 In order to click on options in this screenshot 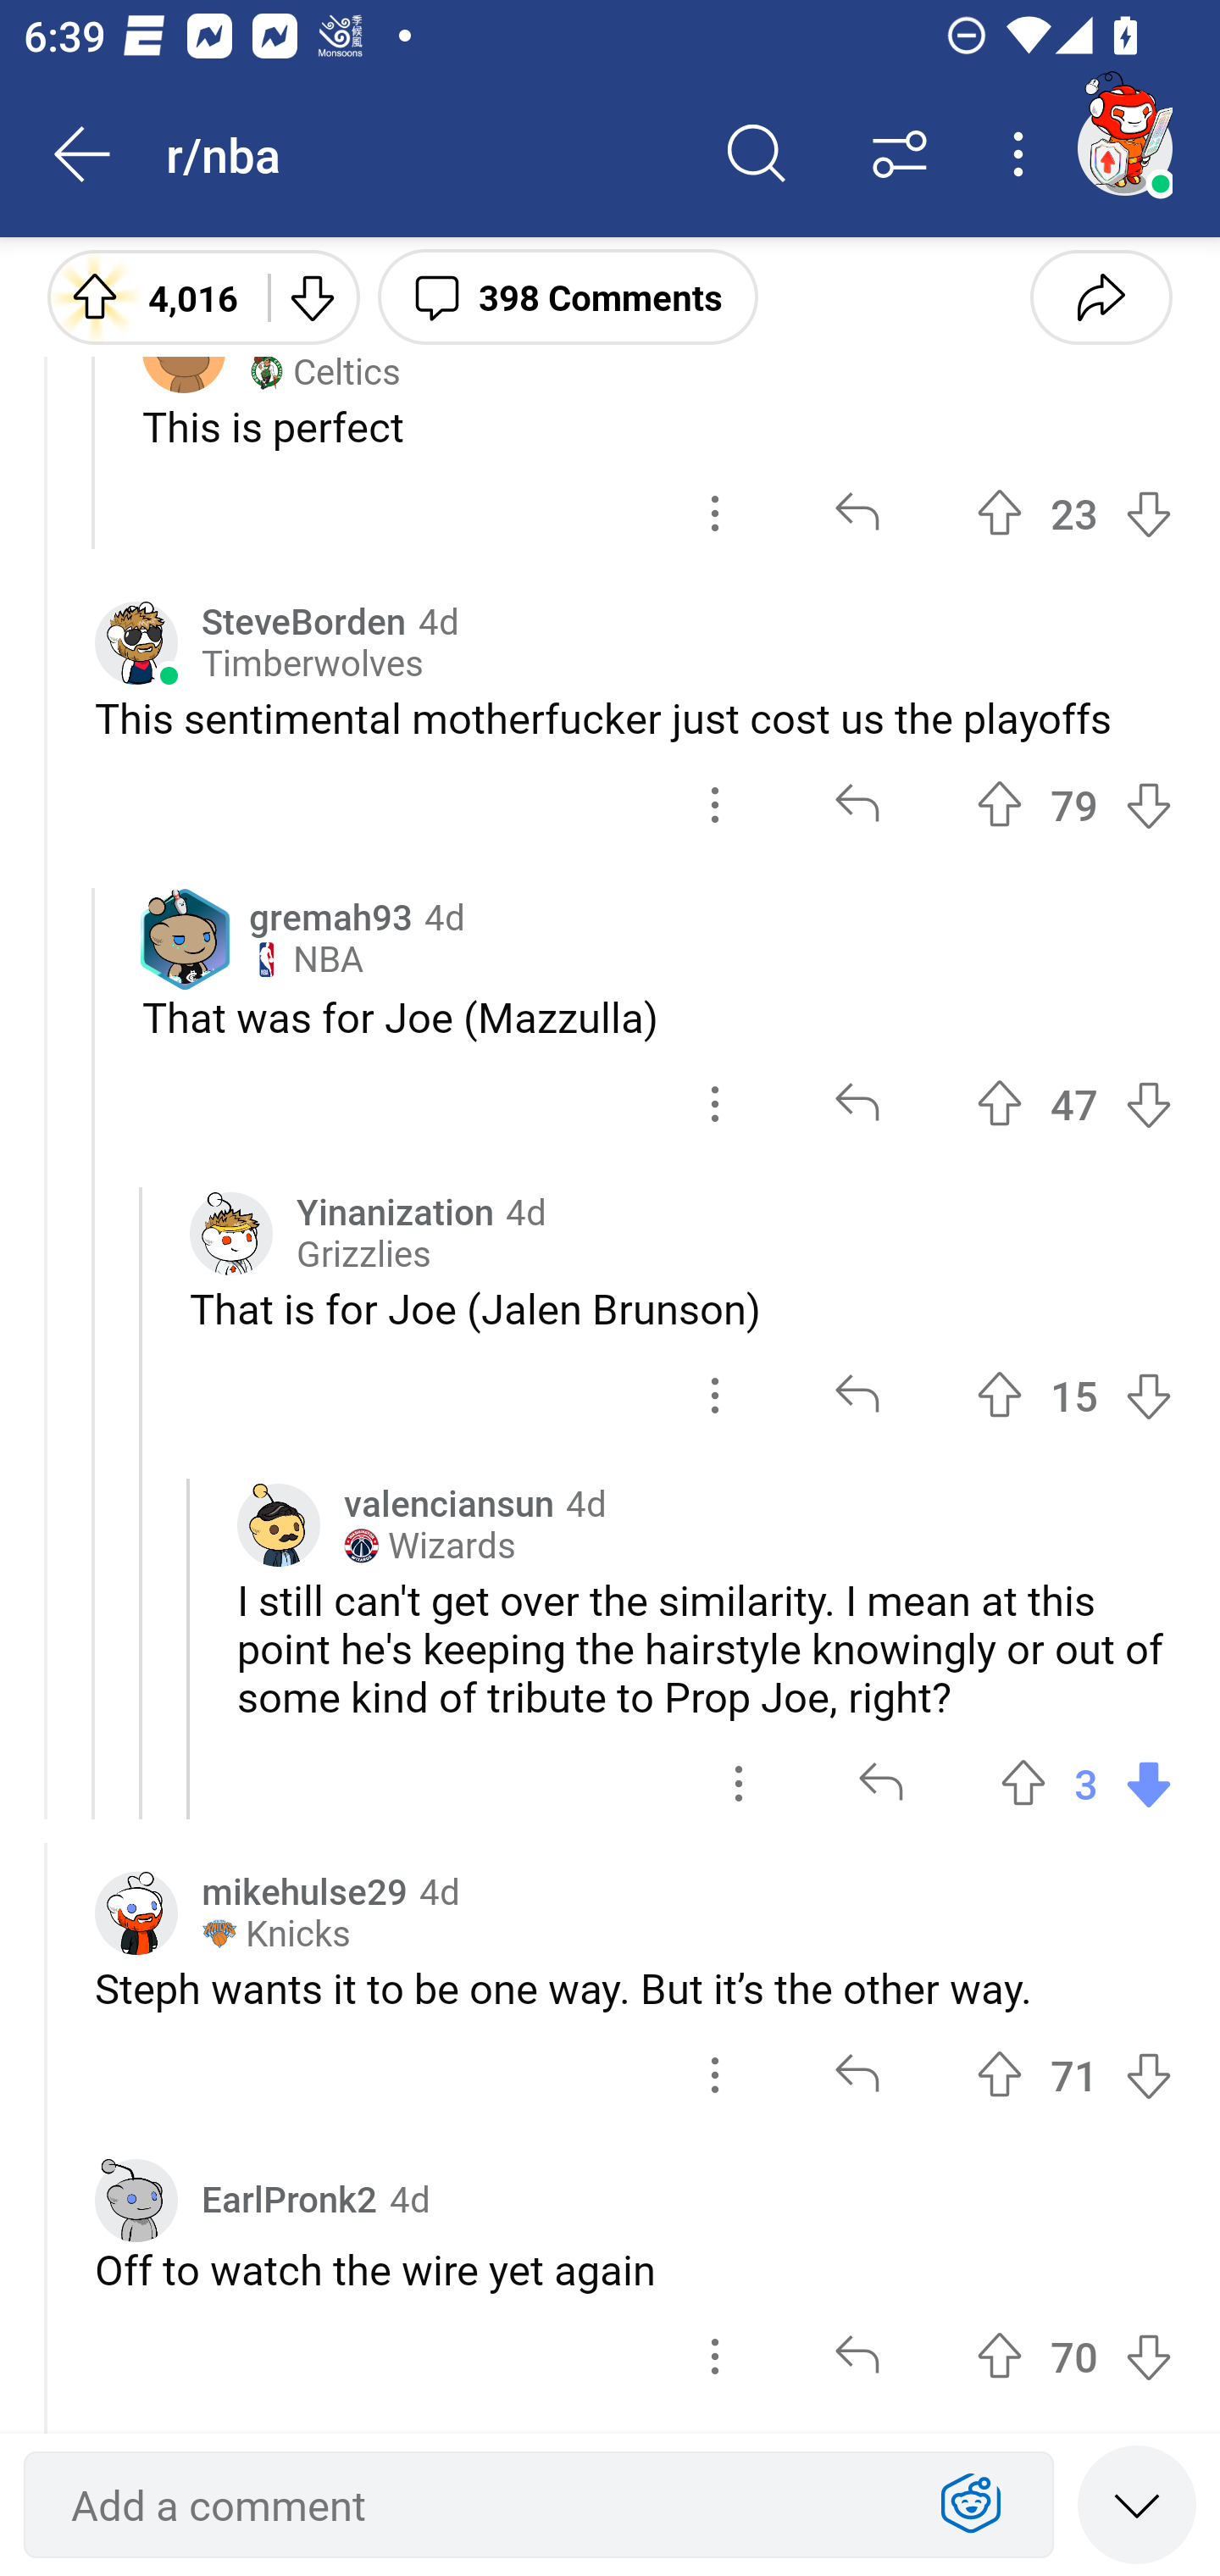, I will do `click(715, 1105)`.